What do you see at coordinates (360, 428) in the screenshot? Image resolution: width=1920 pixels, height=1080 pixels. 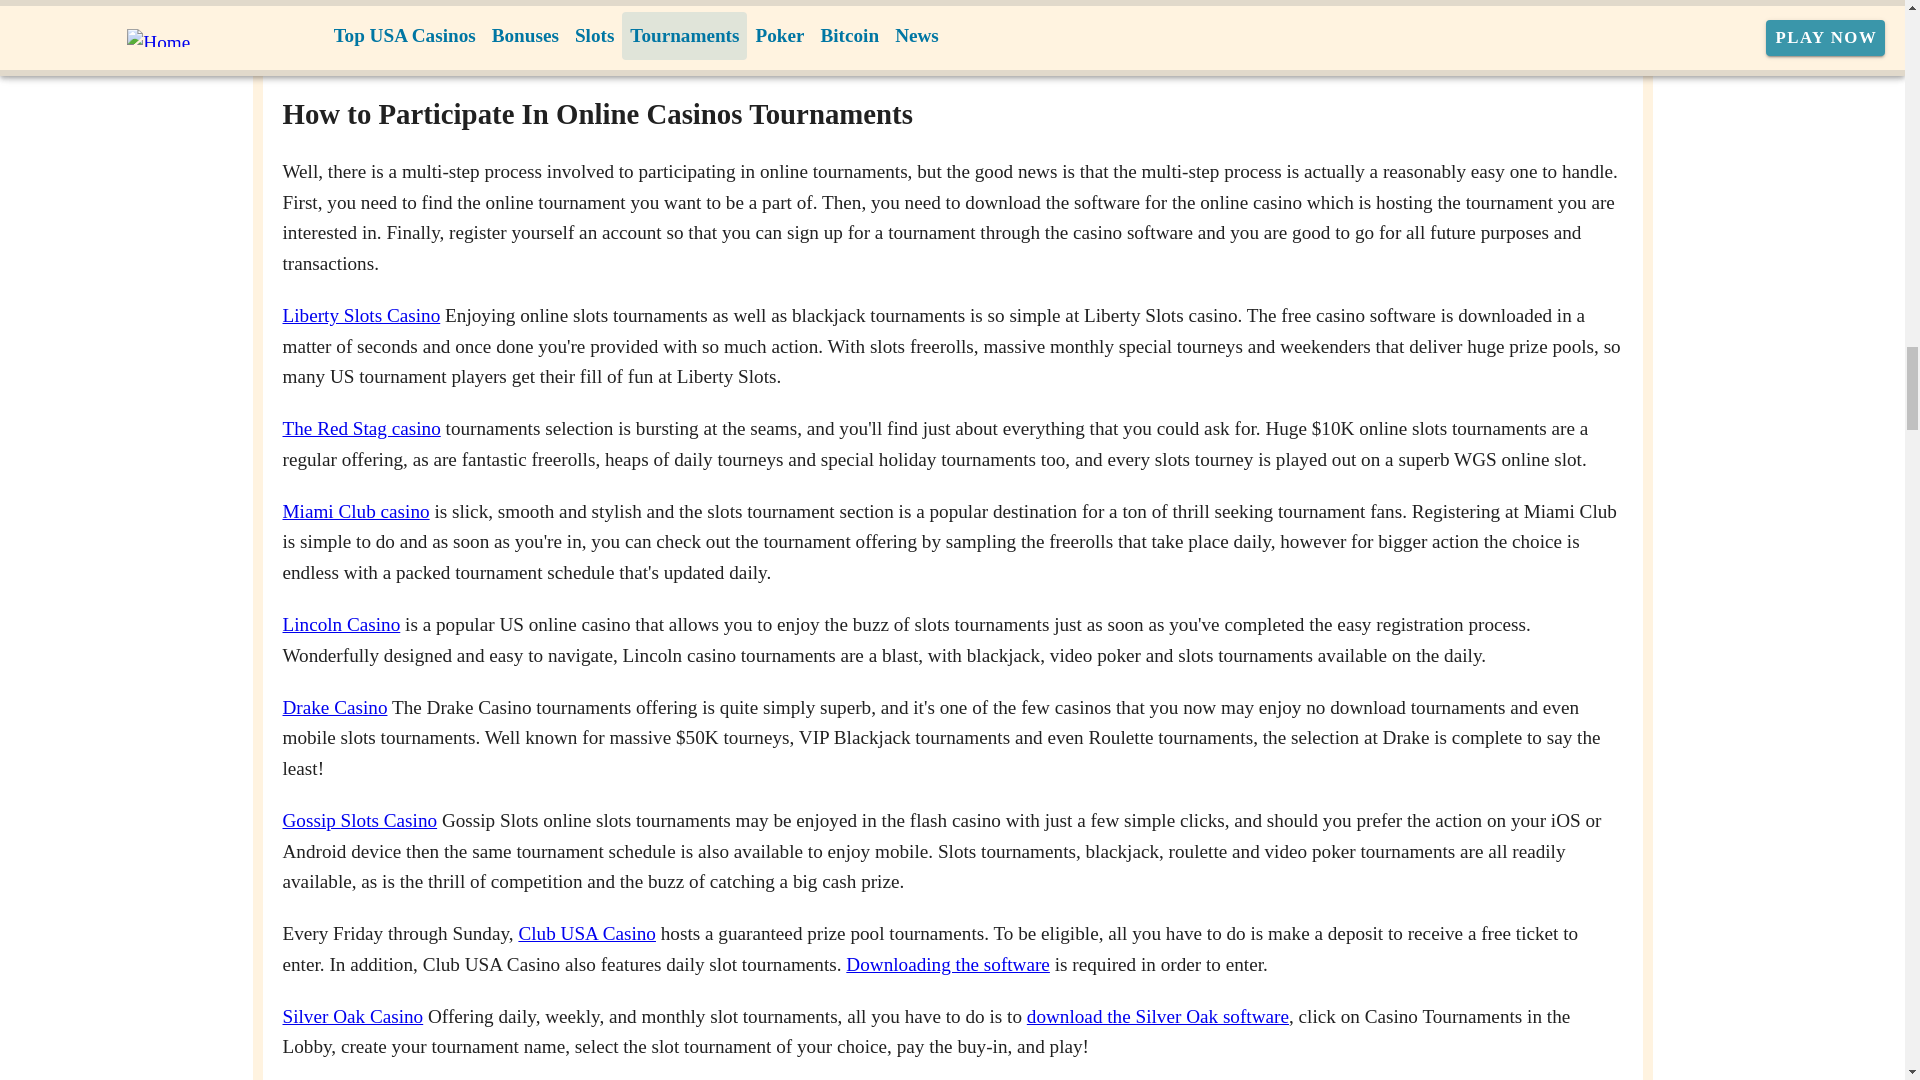 I see `The Red Stag casino` at bounding box center [360, 428].